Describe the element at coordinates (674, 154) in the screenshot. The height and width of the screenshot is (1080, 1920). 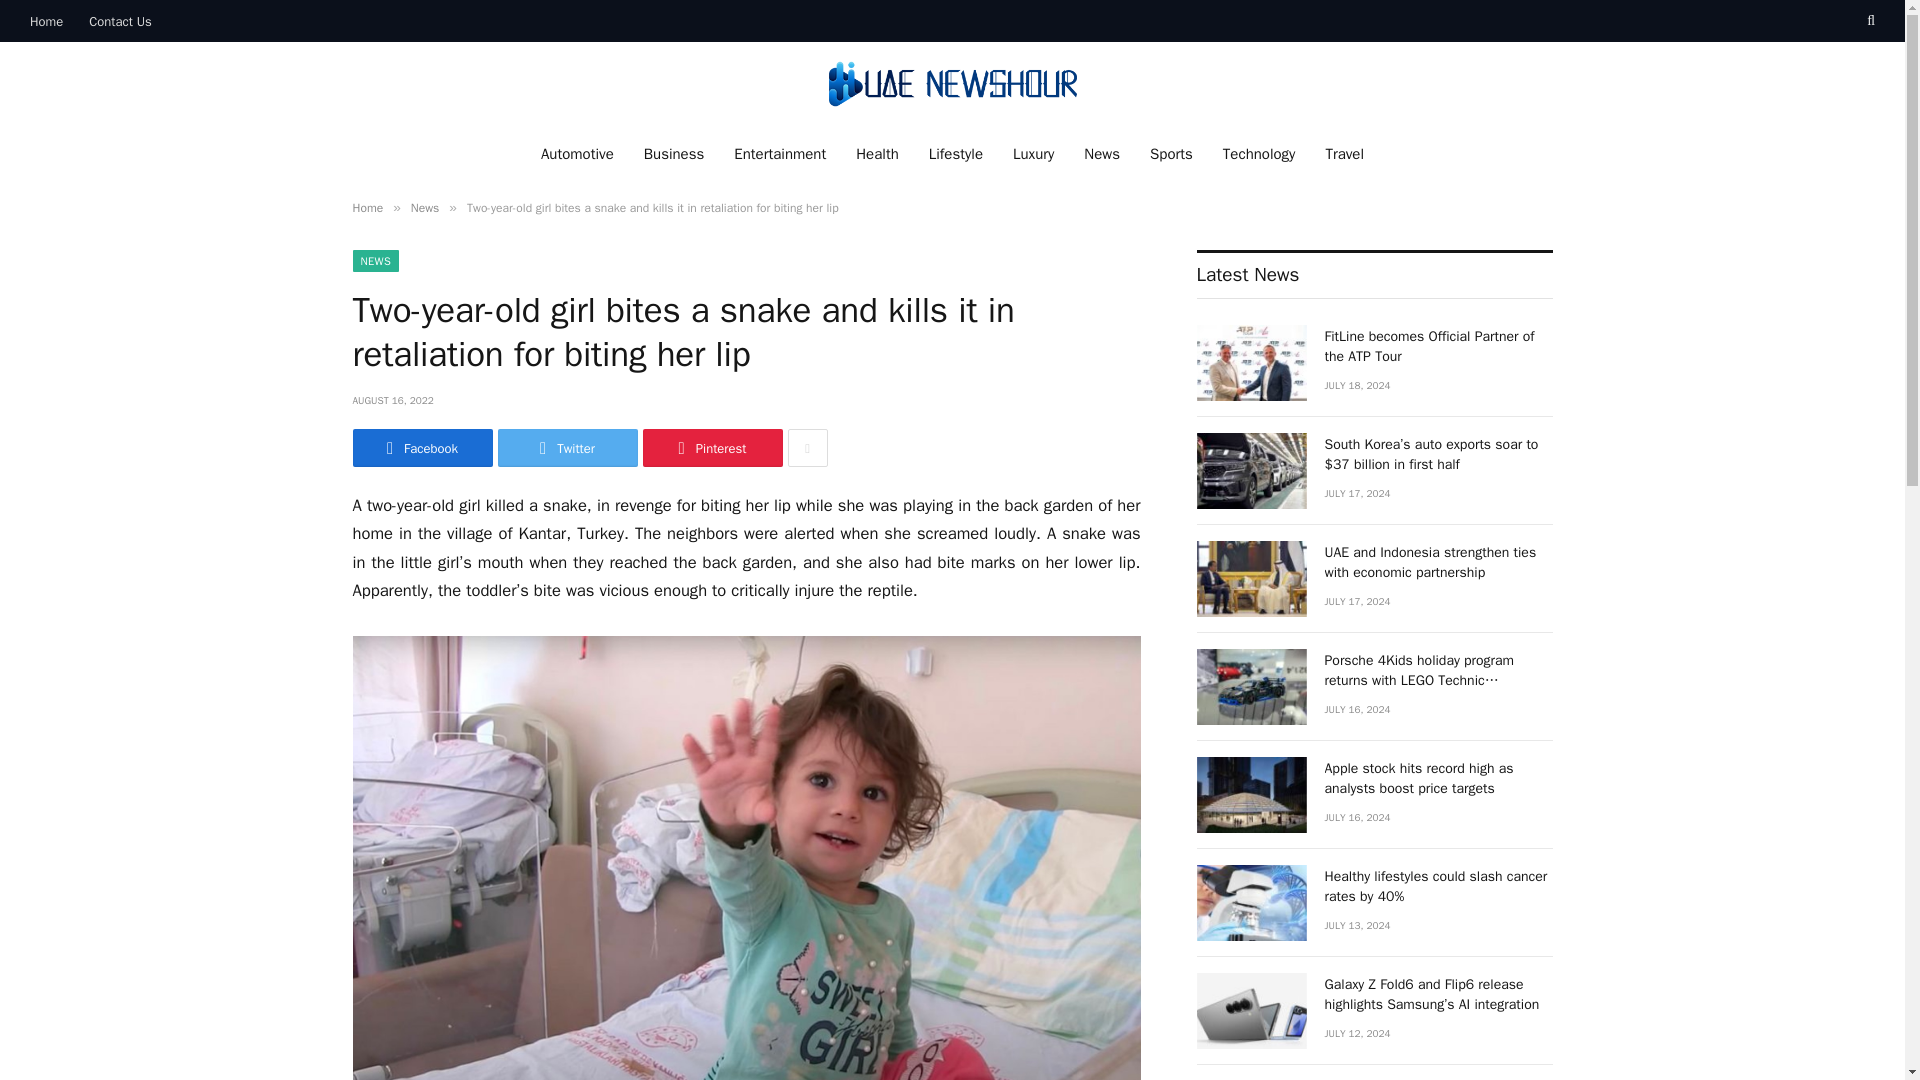
I see `Business` at that location.